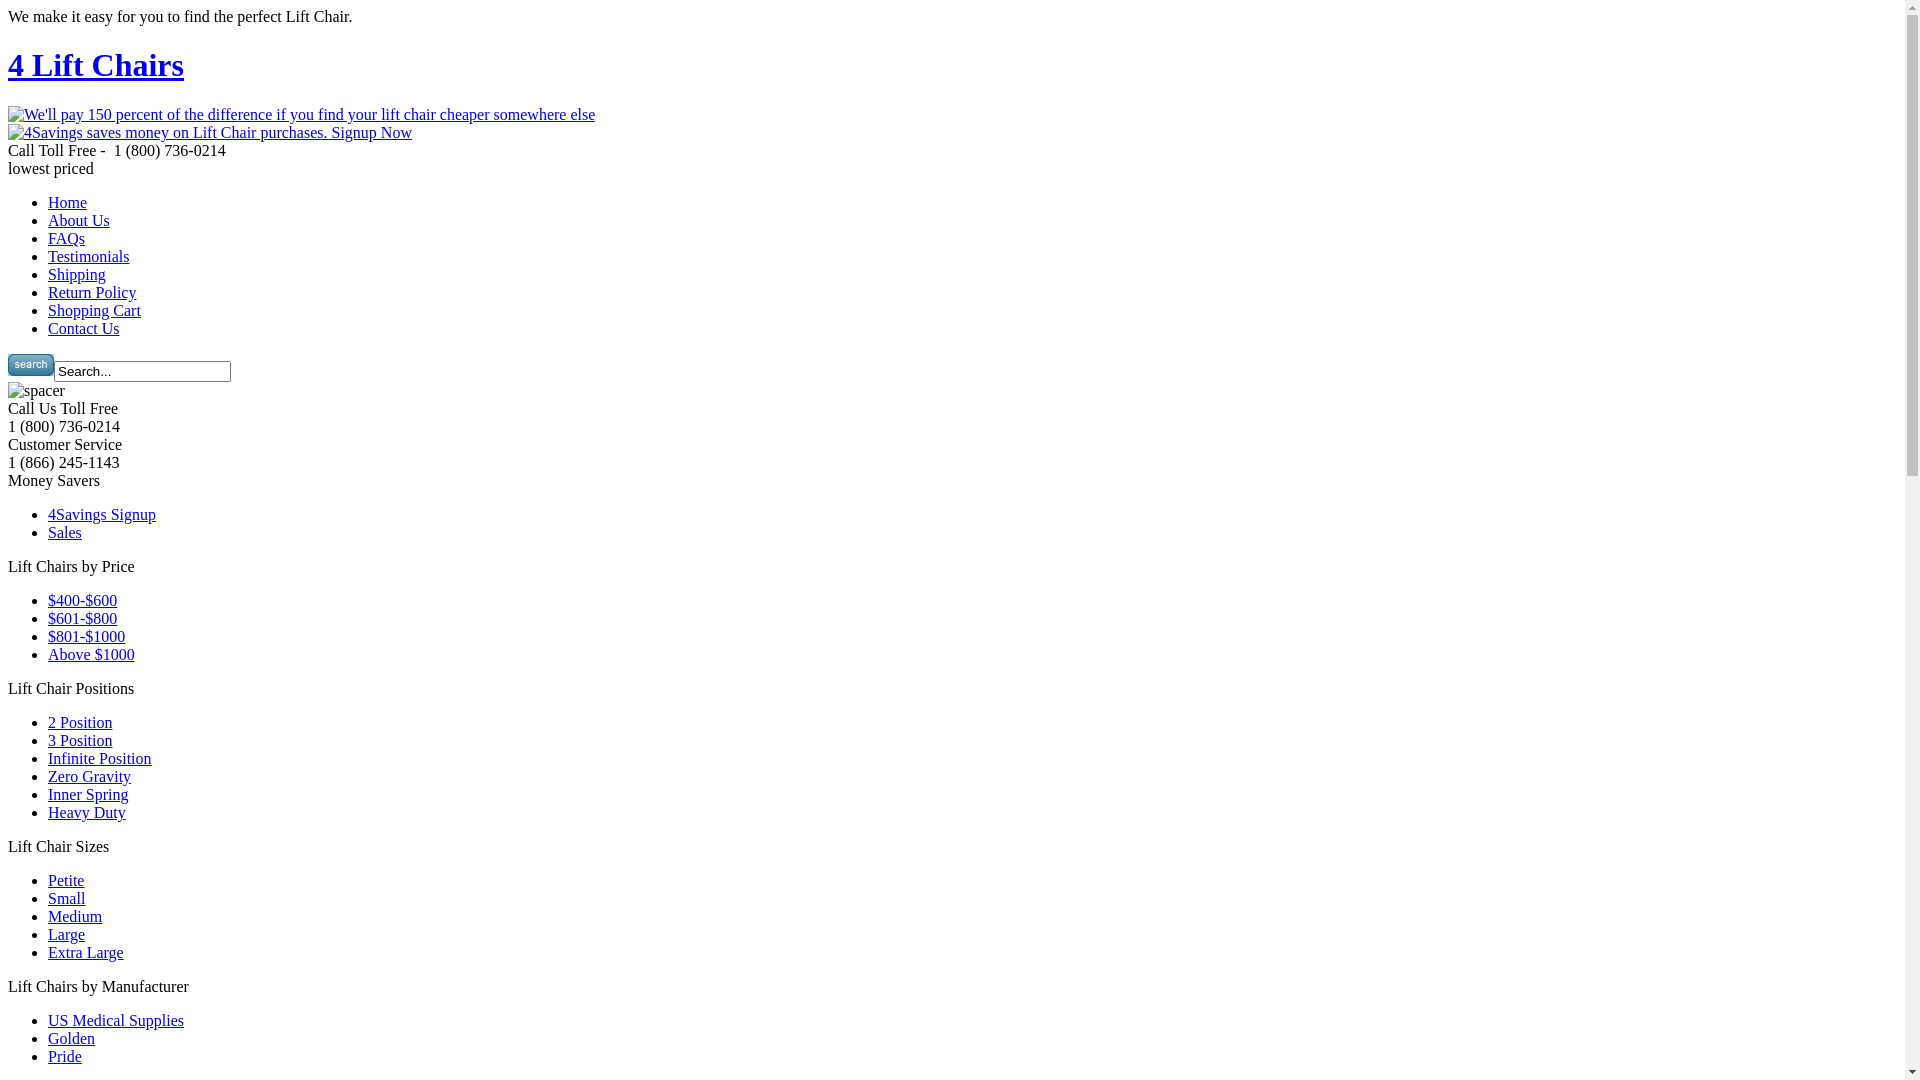 This screenshot has width=1920, height=1080. I want to click on Large, so click(66, 934).